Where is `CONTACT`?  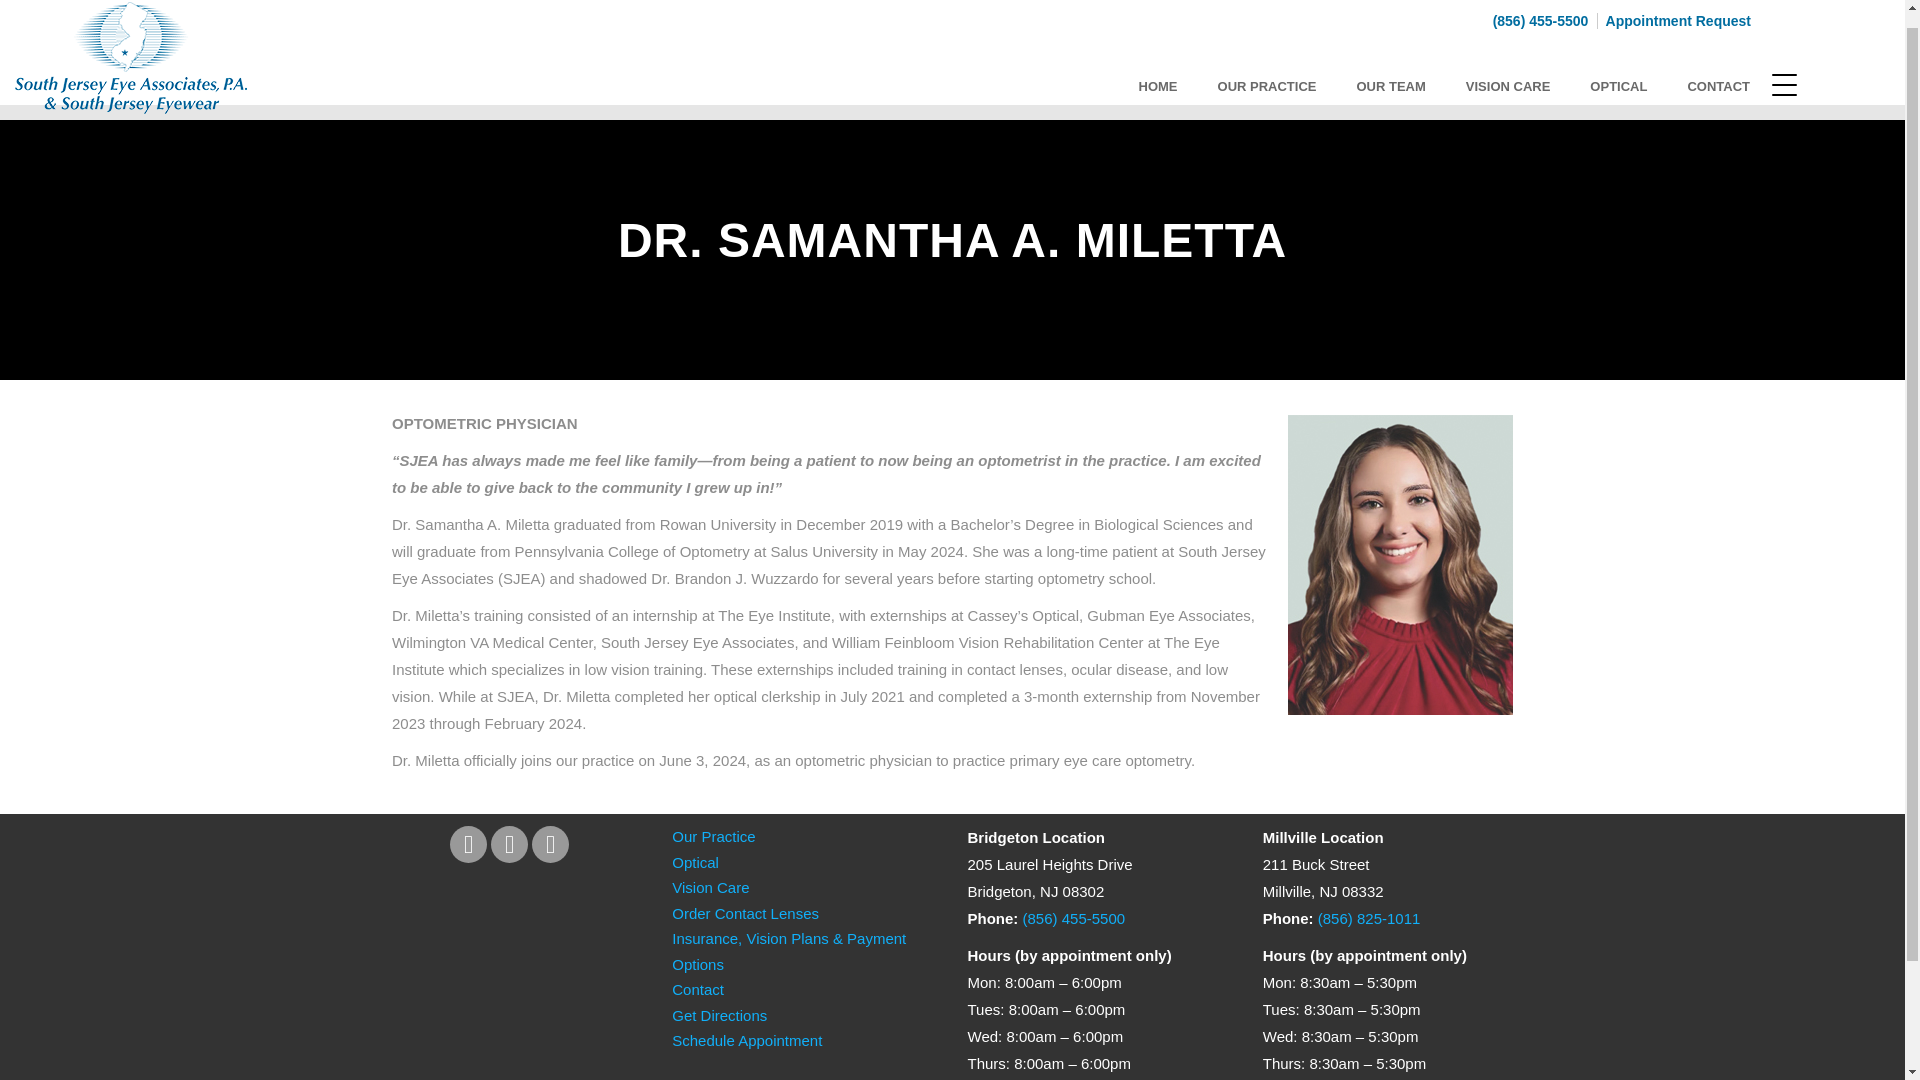 CONTACT is located at coordinates (1718, 71).